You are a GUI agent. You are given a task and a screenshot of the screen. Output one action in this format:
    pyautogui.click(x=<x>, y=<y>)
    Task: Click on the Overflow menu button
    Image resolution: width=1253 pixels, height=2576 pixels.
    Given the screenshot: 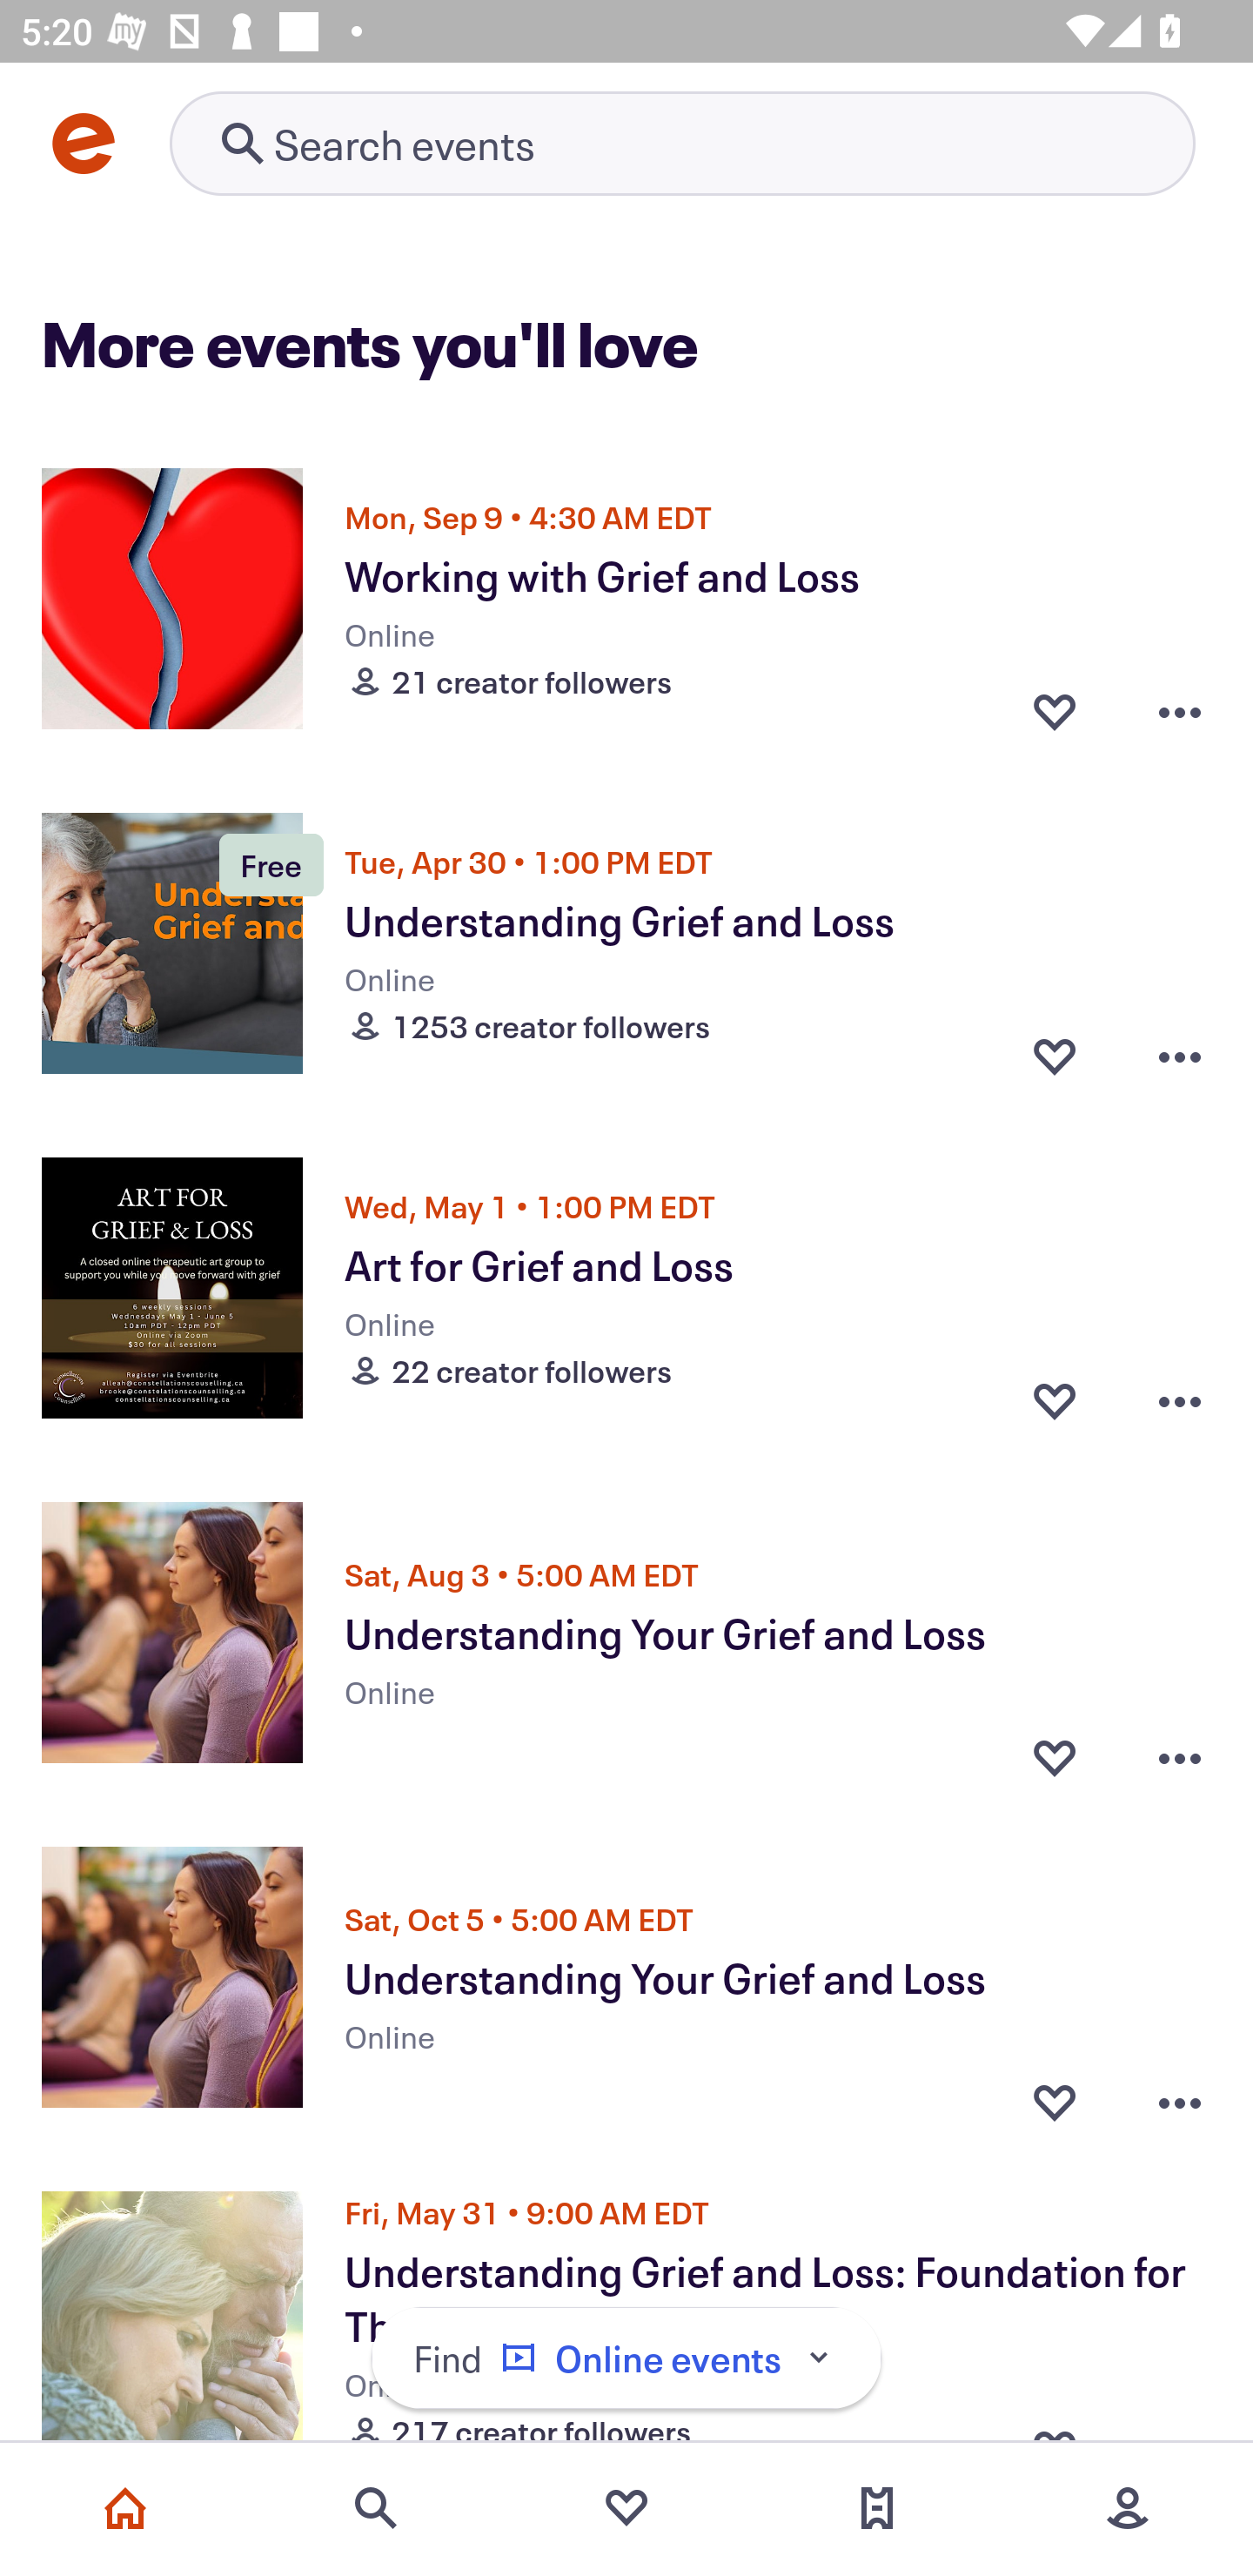 What is the action you would take?
    pyautogui.click(x=1180, y=1055)
    